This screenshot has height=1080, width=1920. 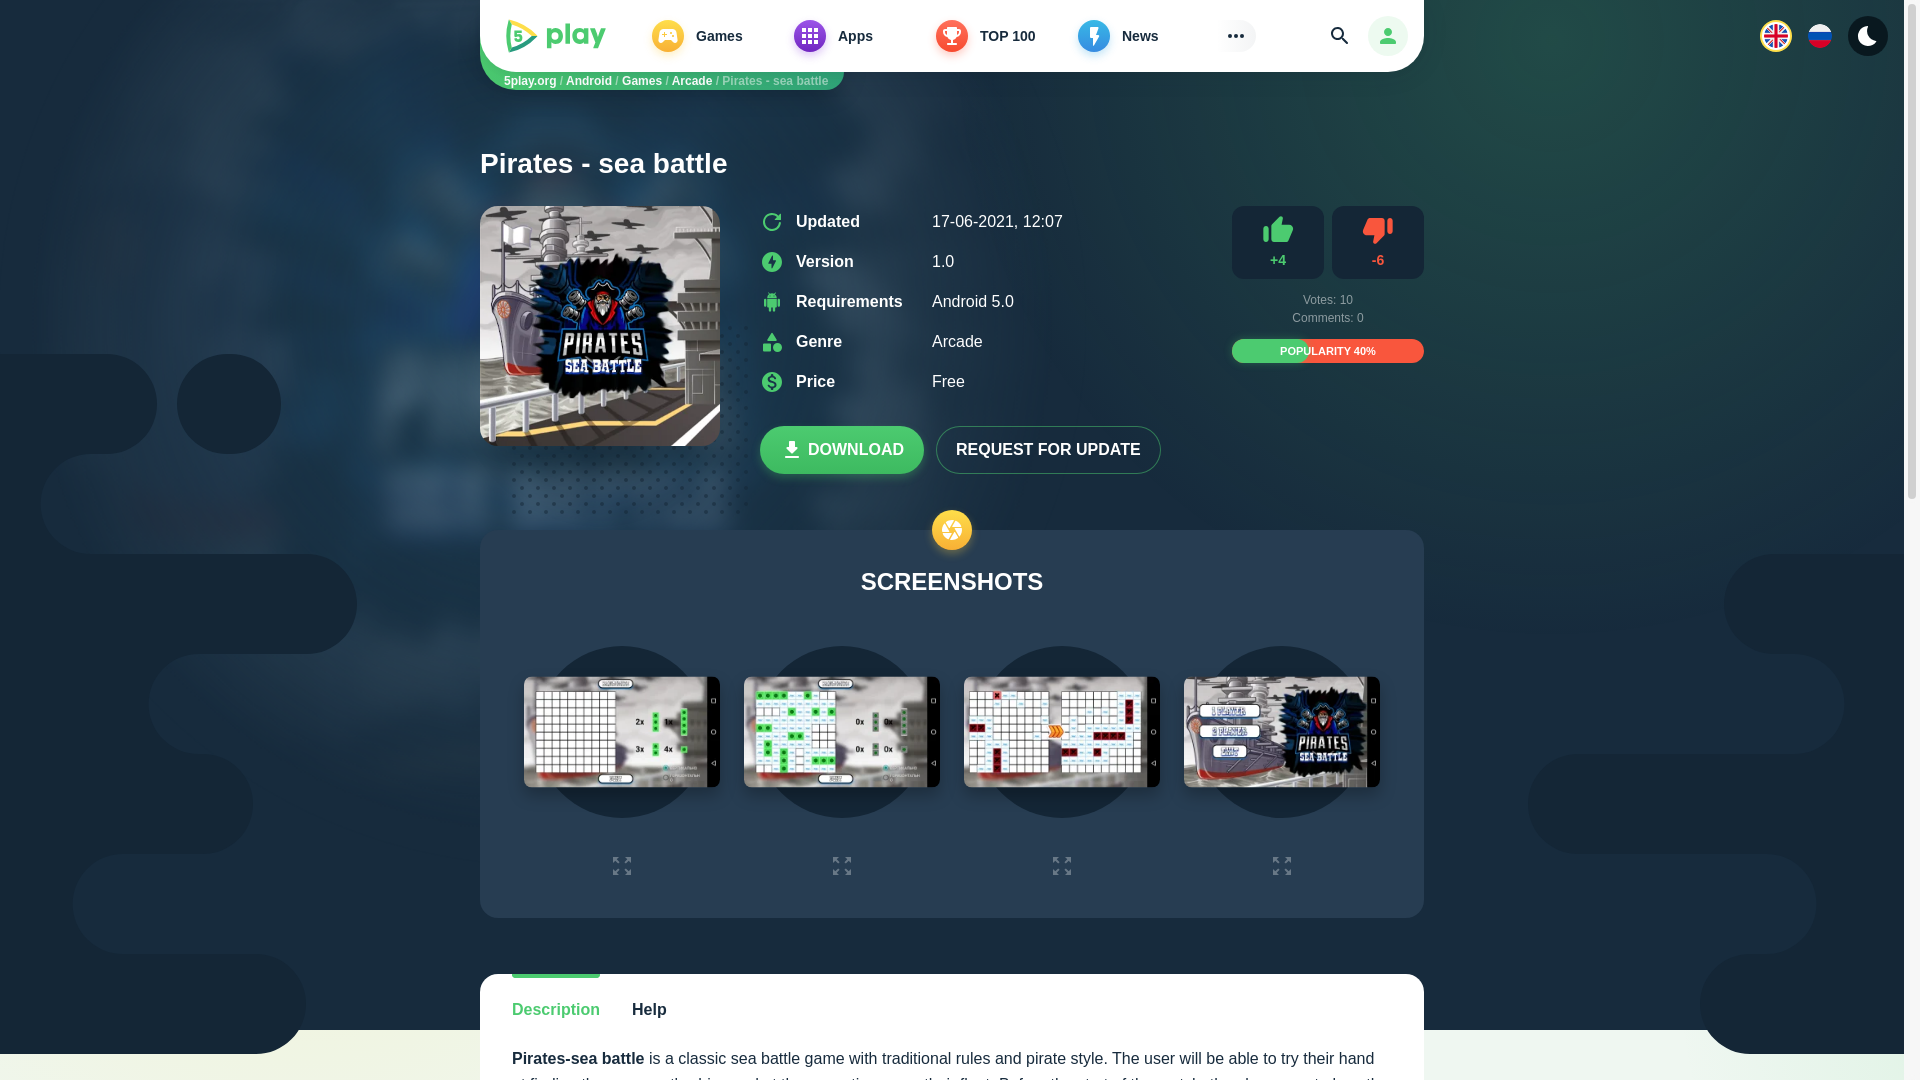 What do you see at coordinates (530, 80) in the screenshot?
I see `5play.org` at bounding box center [530, 80].